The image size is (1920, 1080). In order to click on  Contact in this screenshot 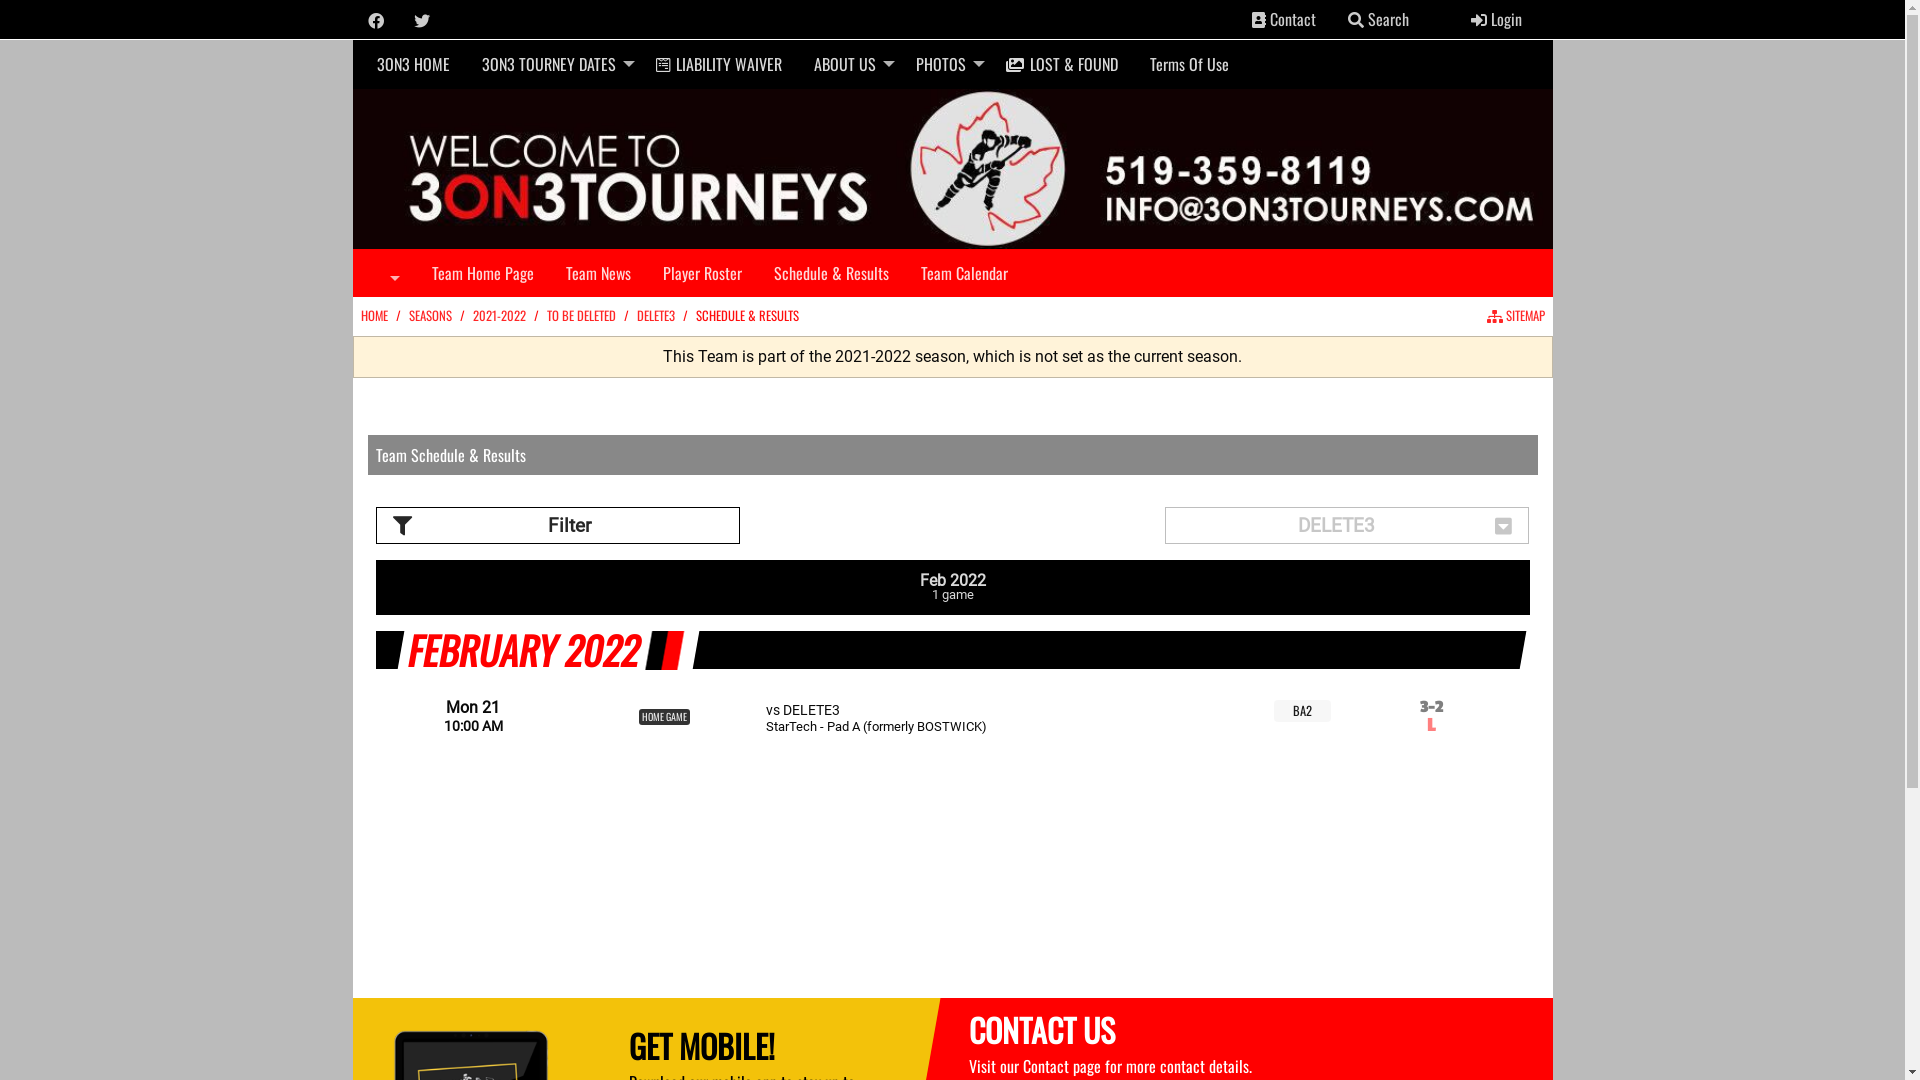, I will do `click(1284, 19)`.